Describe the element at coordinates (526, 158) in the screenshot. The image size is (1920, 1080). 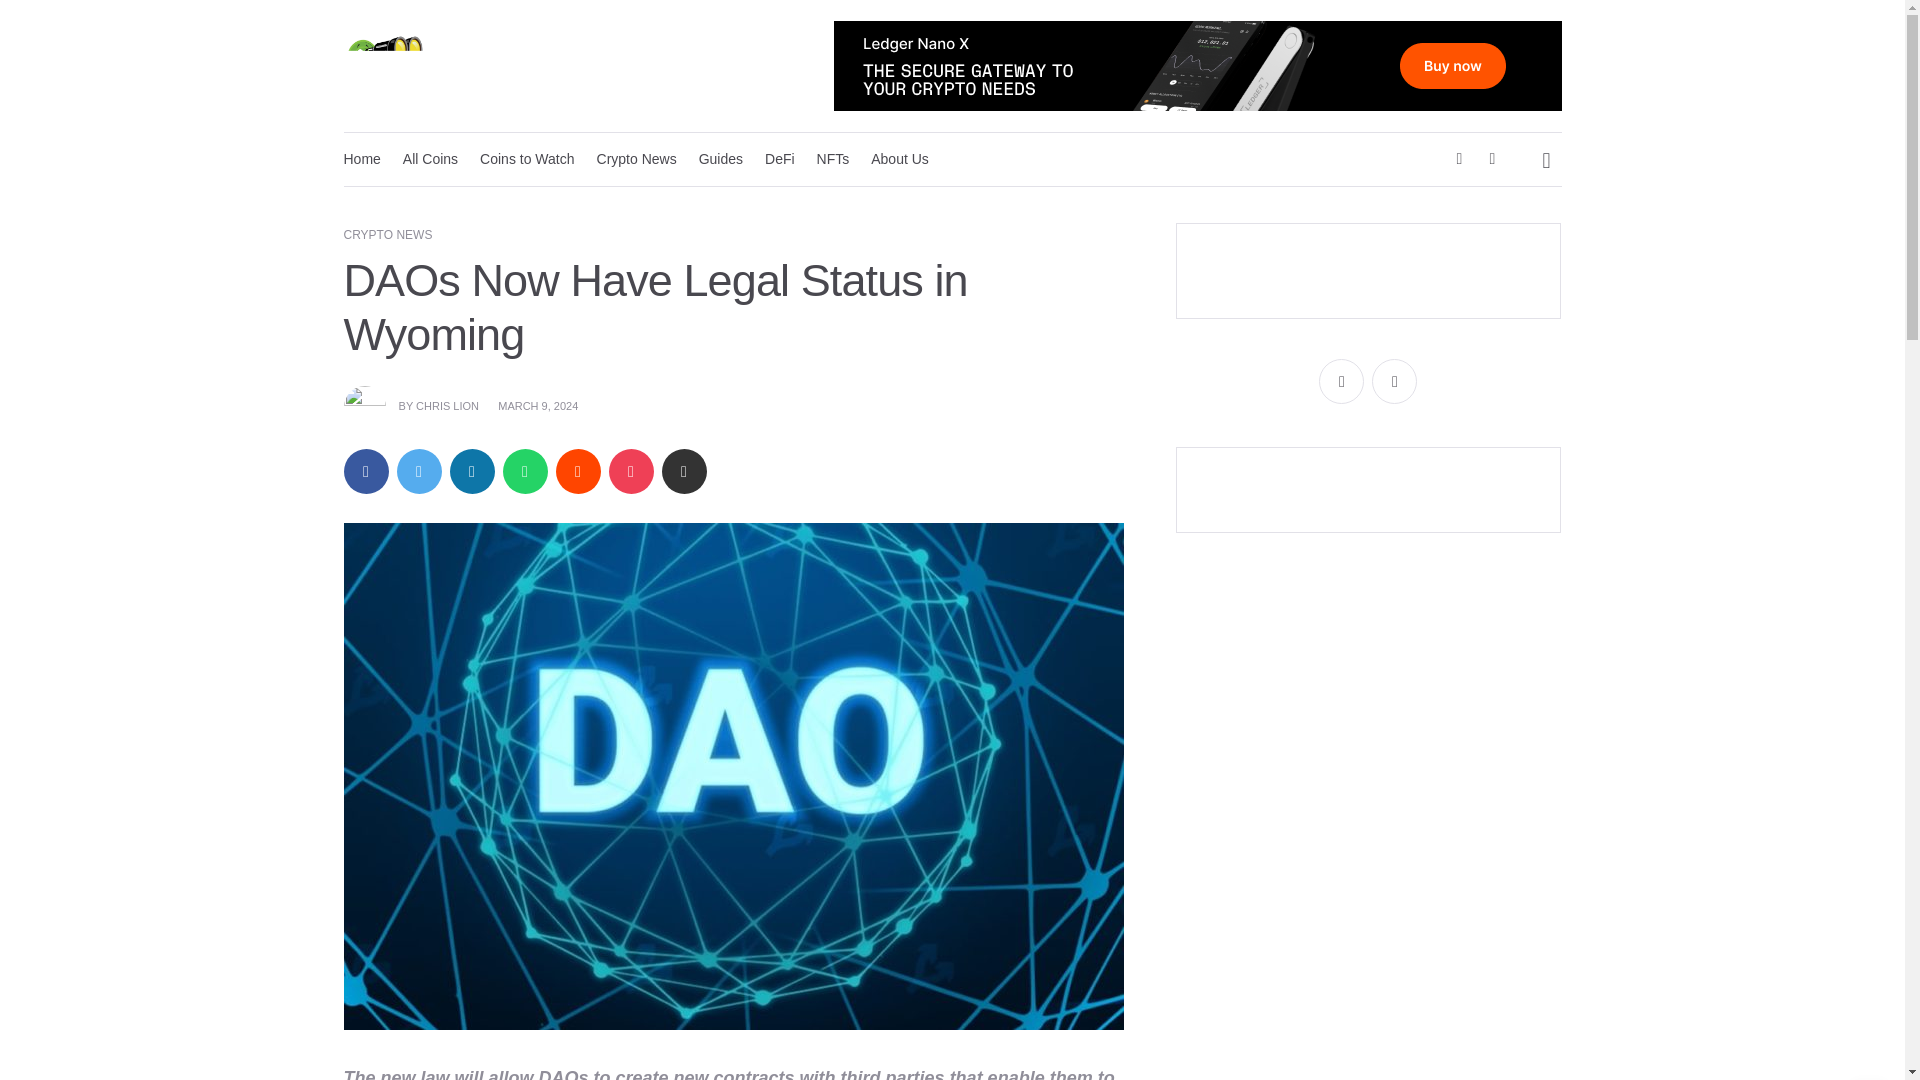
I see `Coins to Watch` at that location.